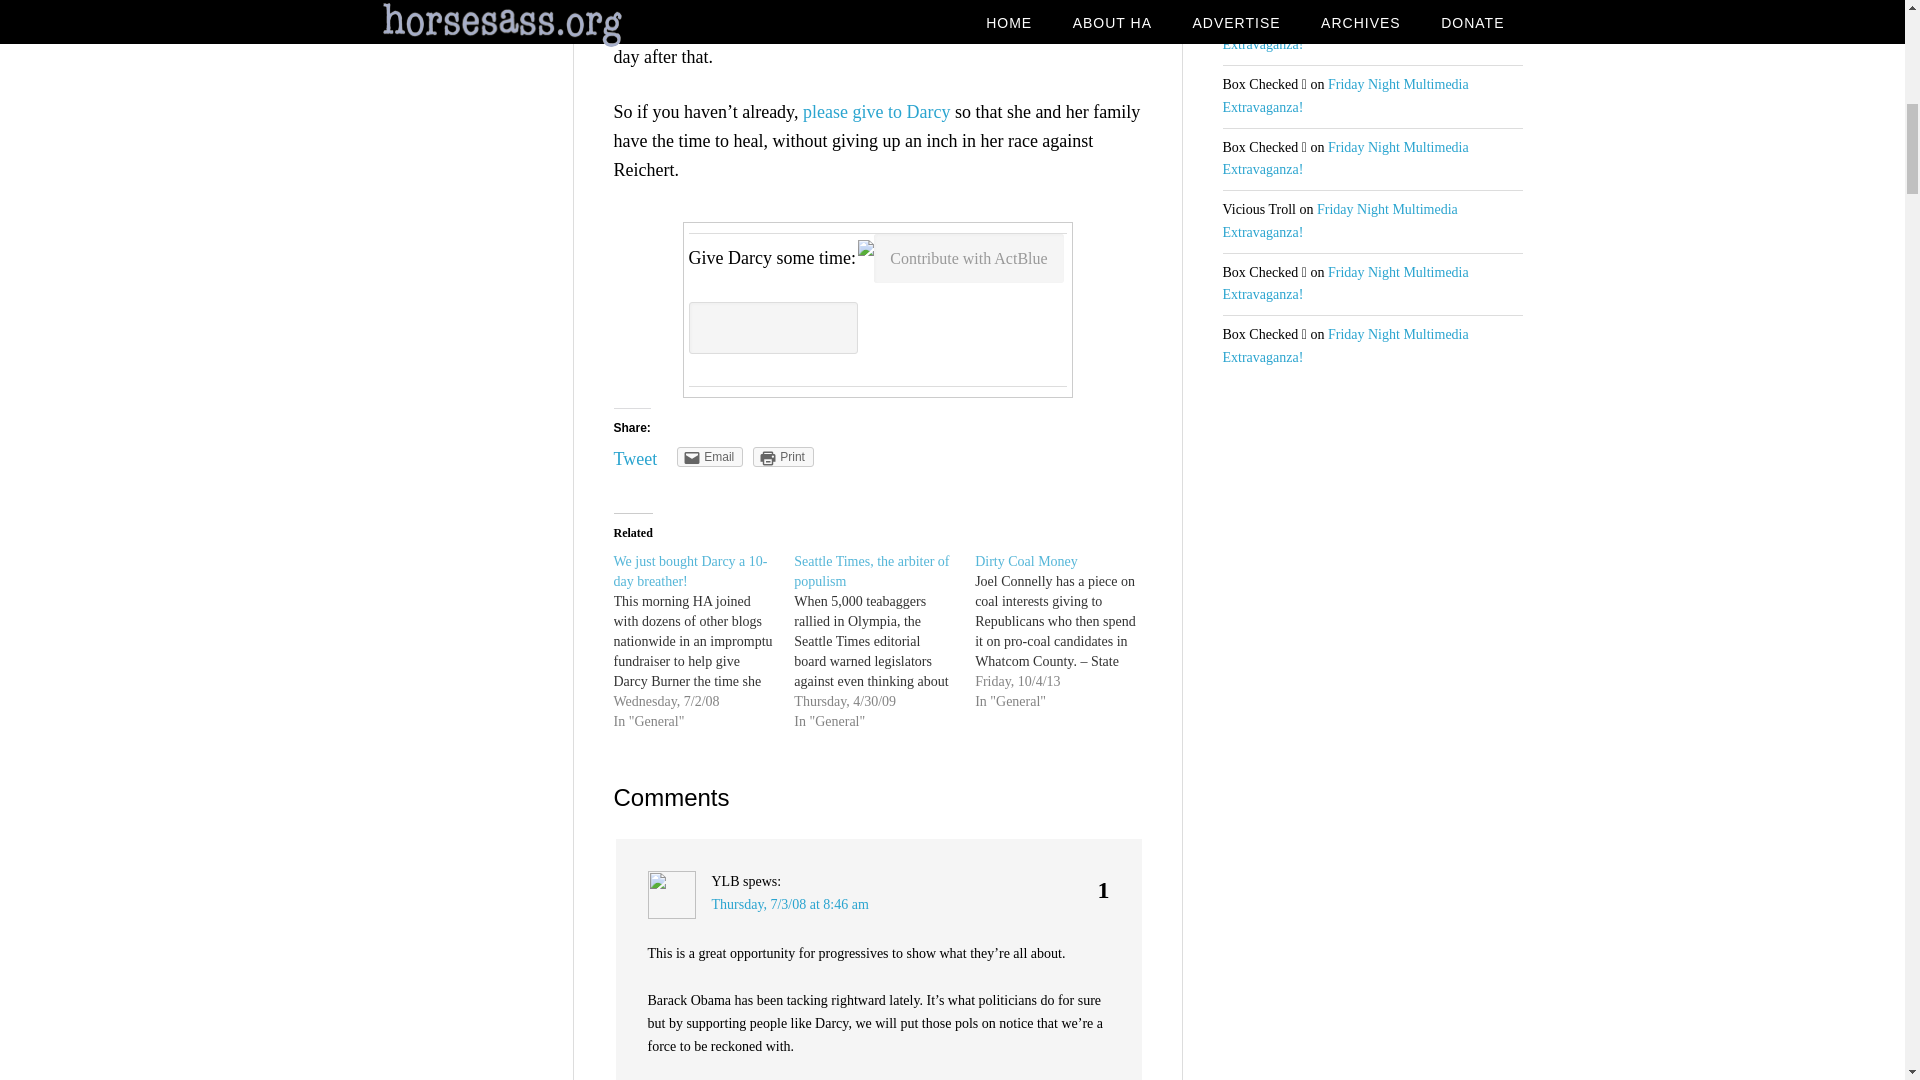 The height and width of the screenshot is (1080, 1920). Describe the element at coordinates (1026, 562) in the screenshot. I see `Dirty Coal Money` at that location.